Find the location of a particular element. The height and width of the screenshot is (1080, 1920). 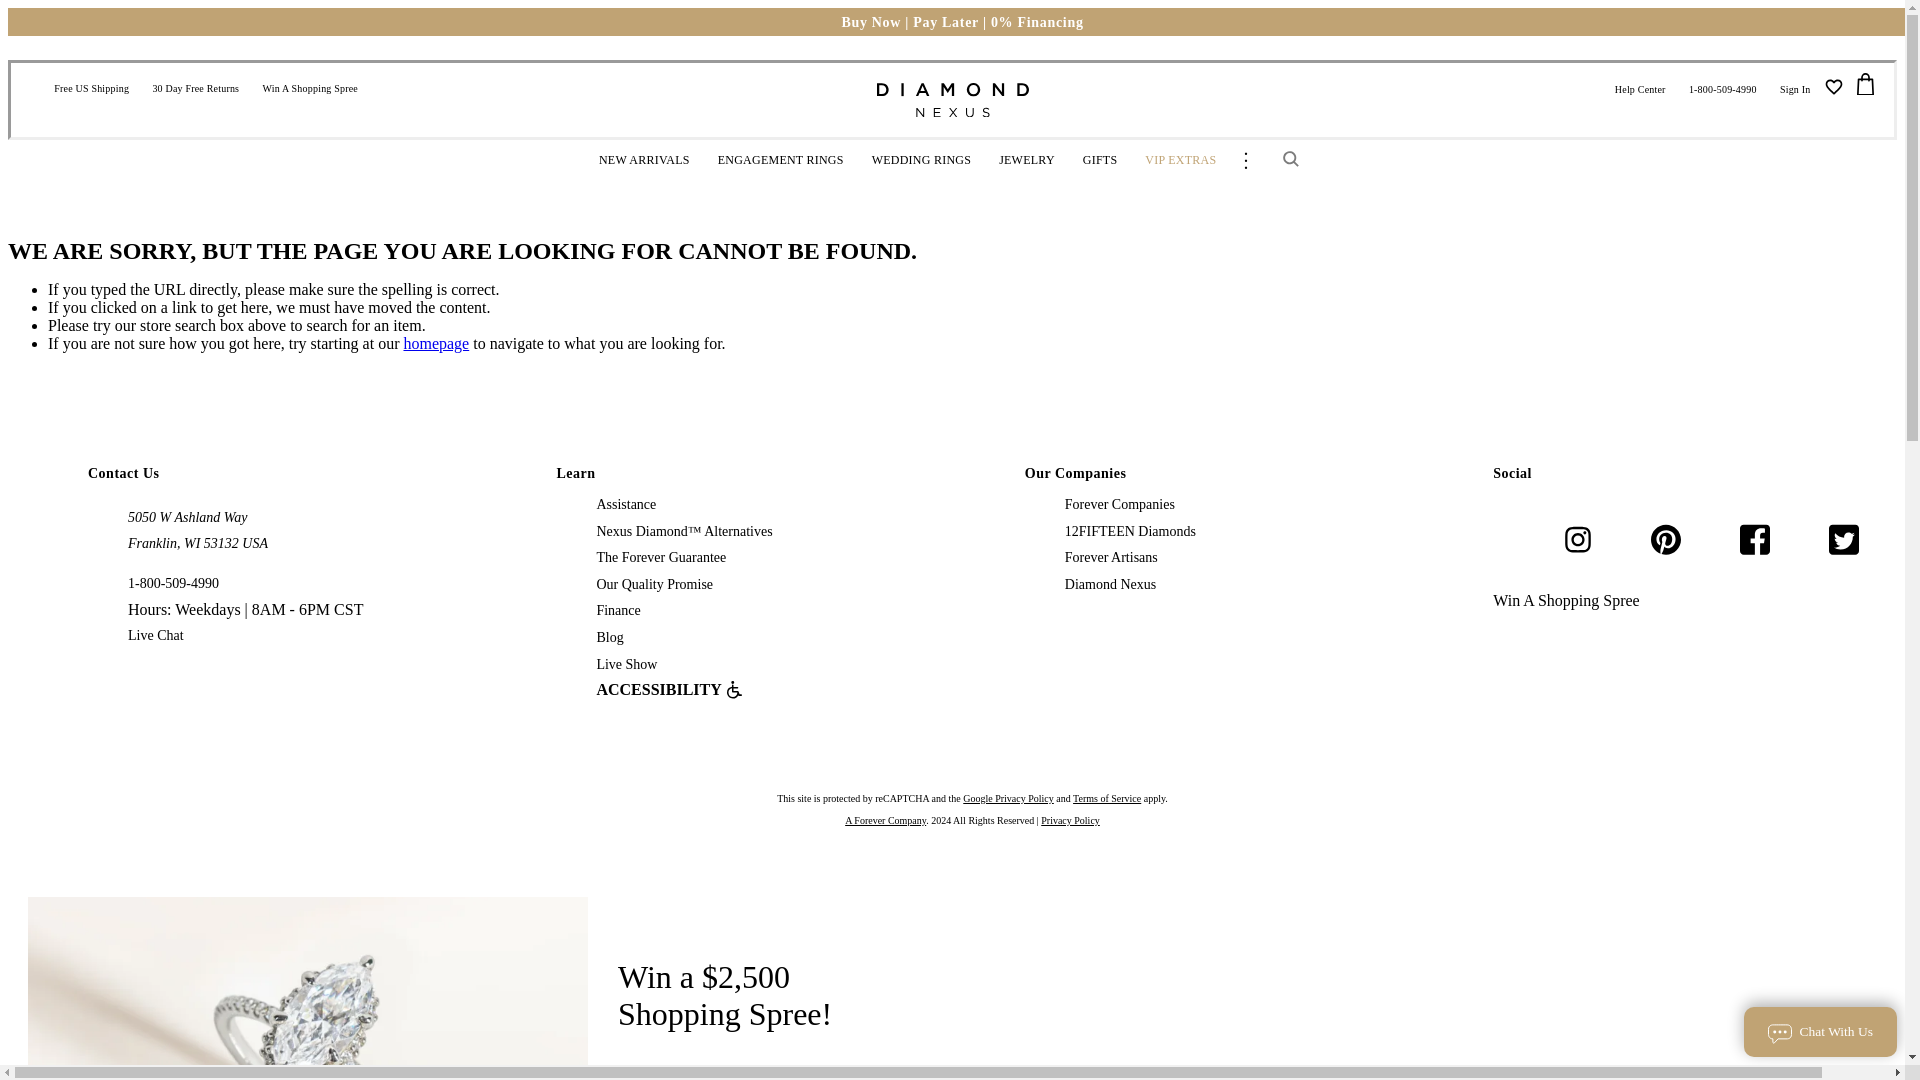

Sign In is located at coordinates (1795, 88).